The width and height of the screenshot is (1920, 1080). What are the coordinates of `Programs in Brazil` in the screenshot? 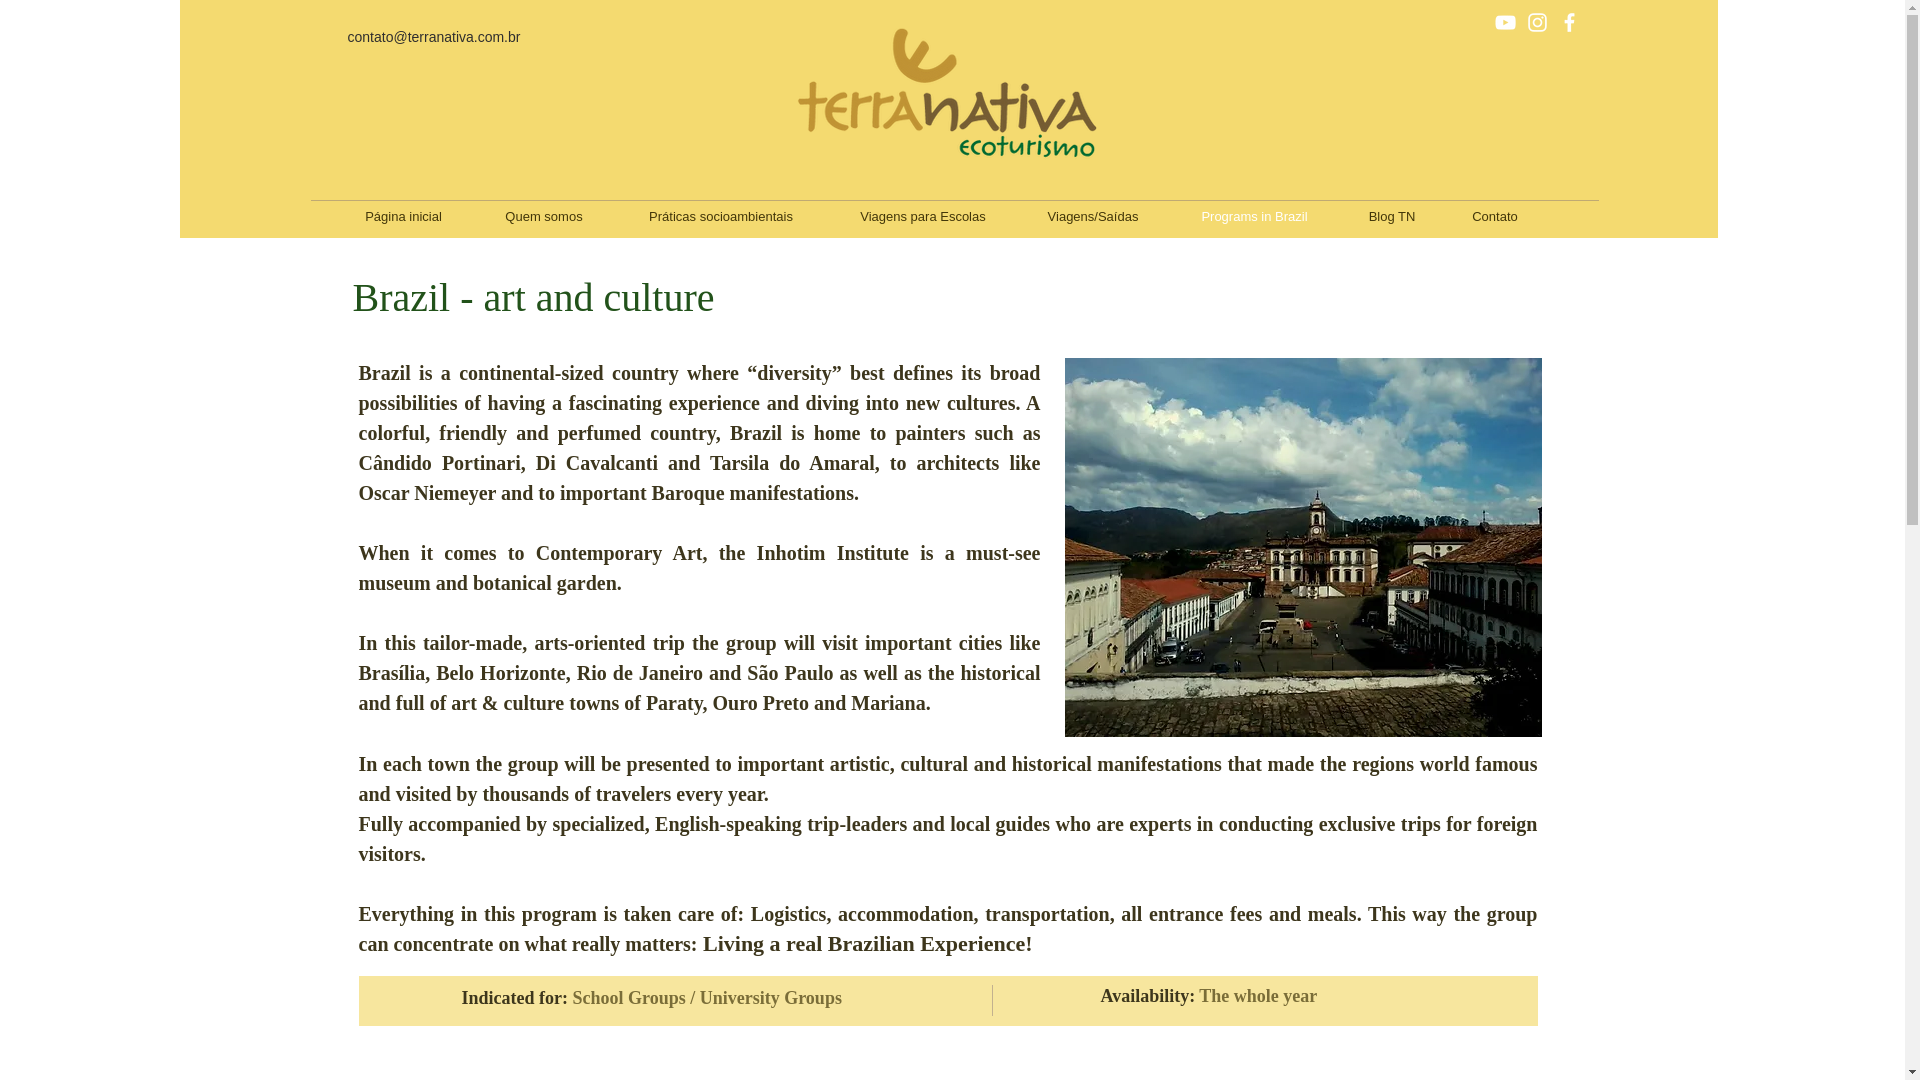 It's located at (1254, 216).